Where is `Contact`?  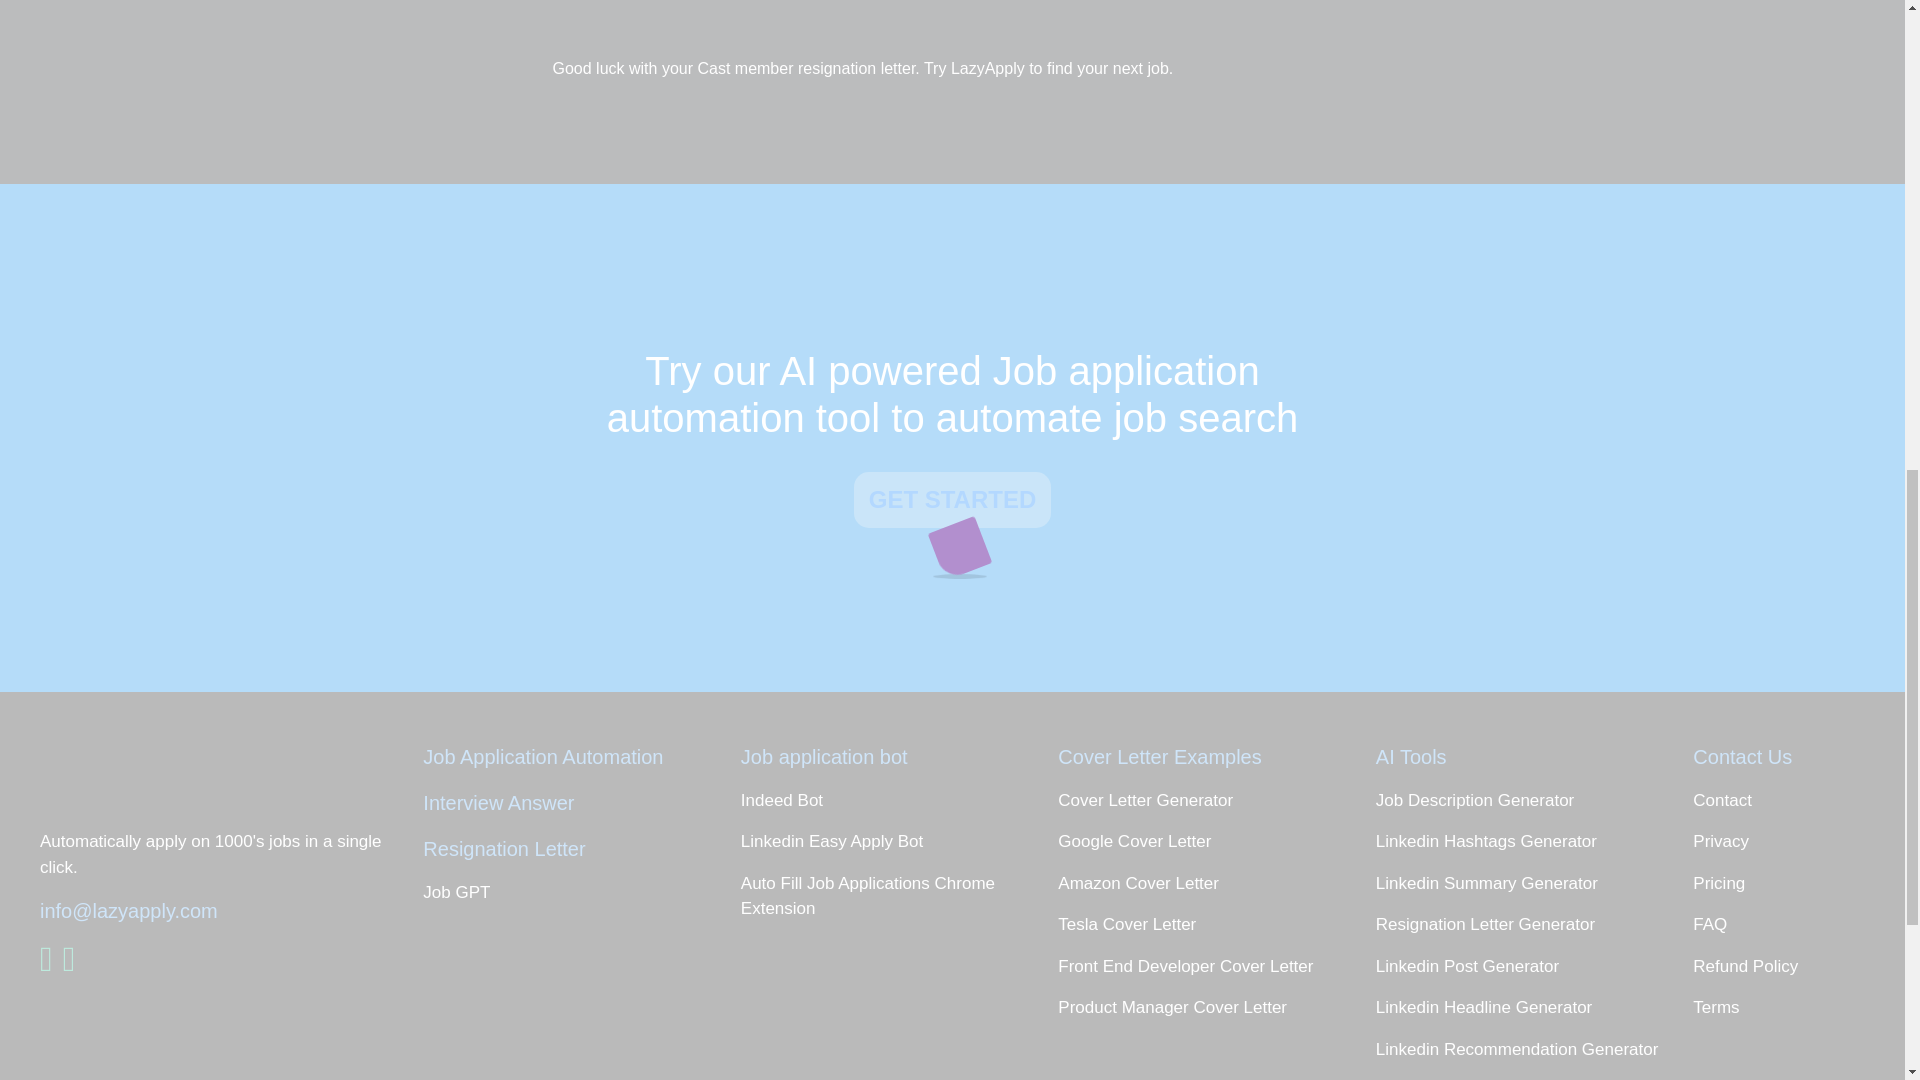 Contact is located at coordinates (1794, 801).